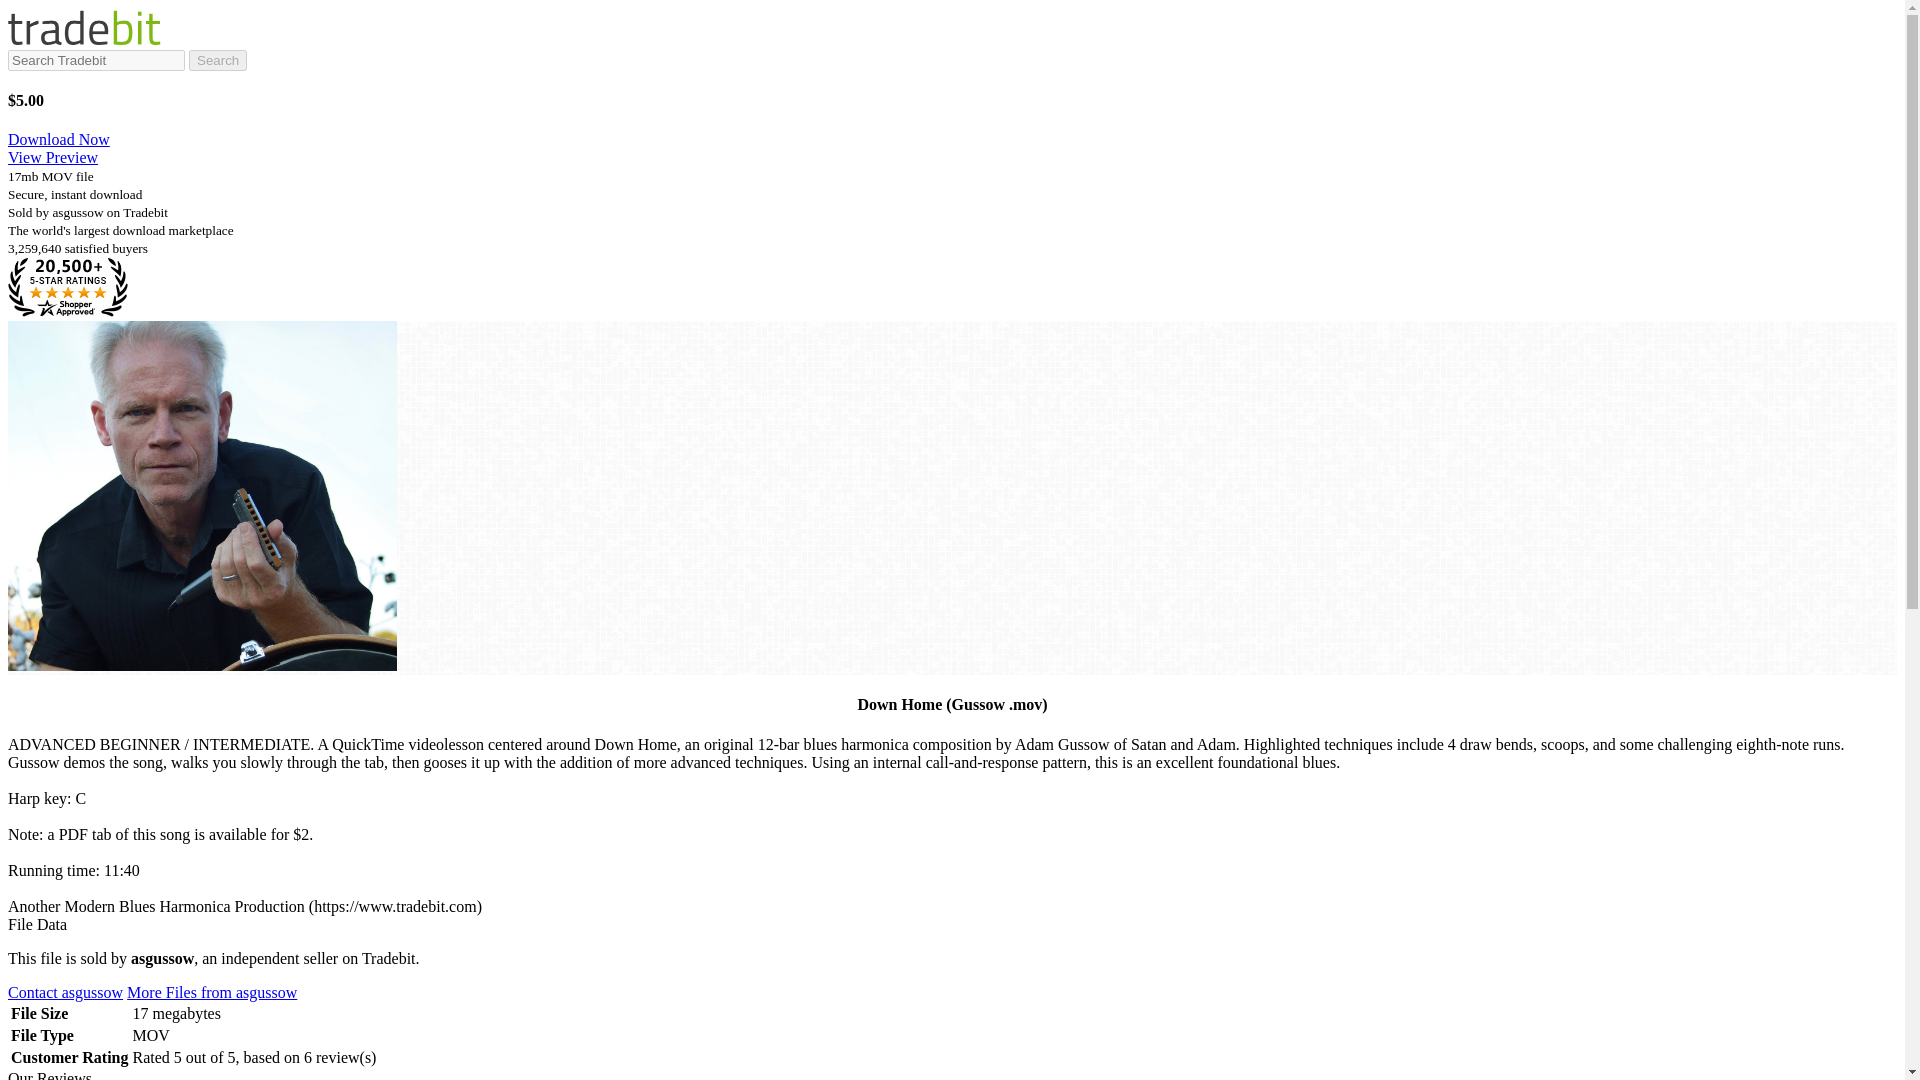 The height and width of the screenshot is (1080, 1920). I want to click on View Preview, so click(52, 158).